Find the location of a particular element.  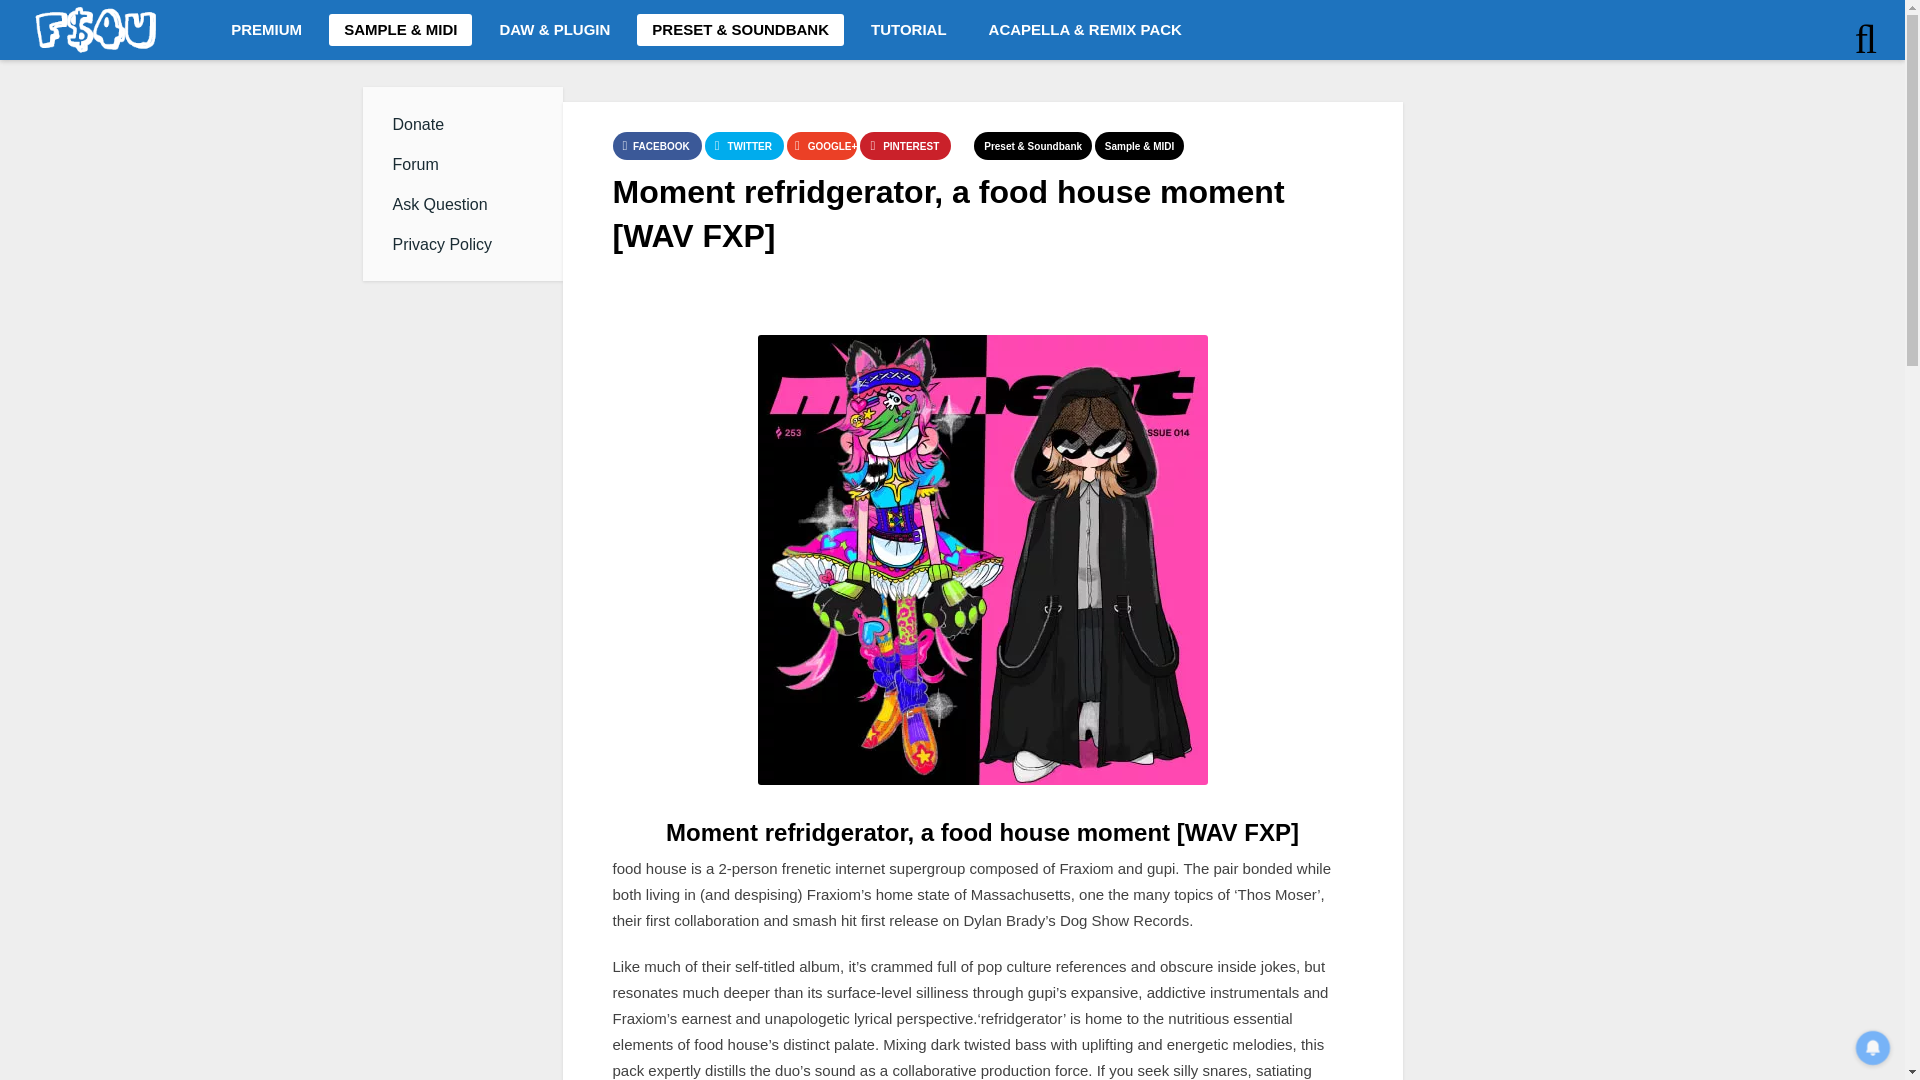

FACEBOOK is located at coordinates (656, 145).